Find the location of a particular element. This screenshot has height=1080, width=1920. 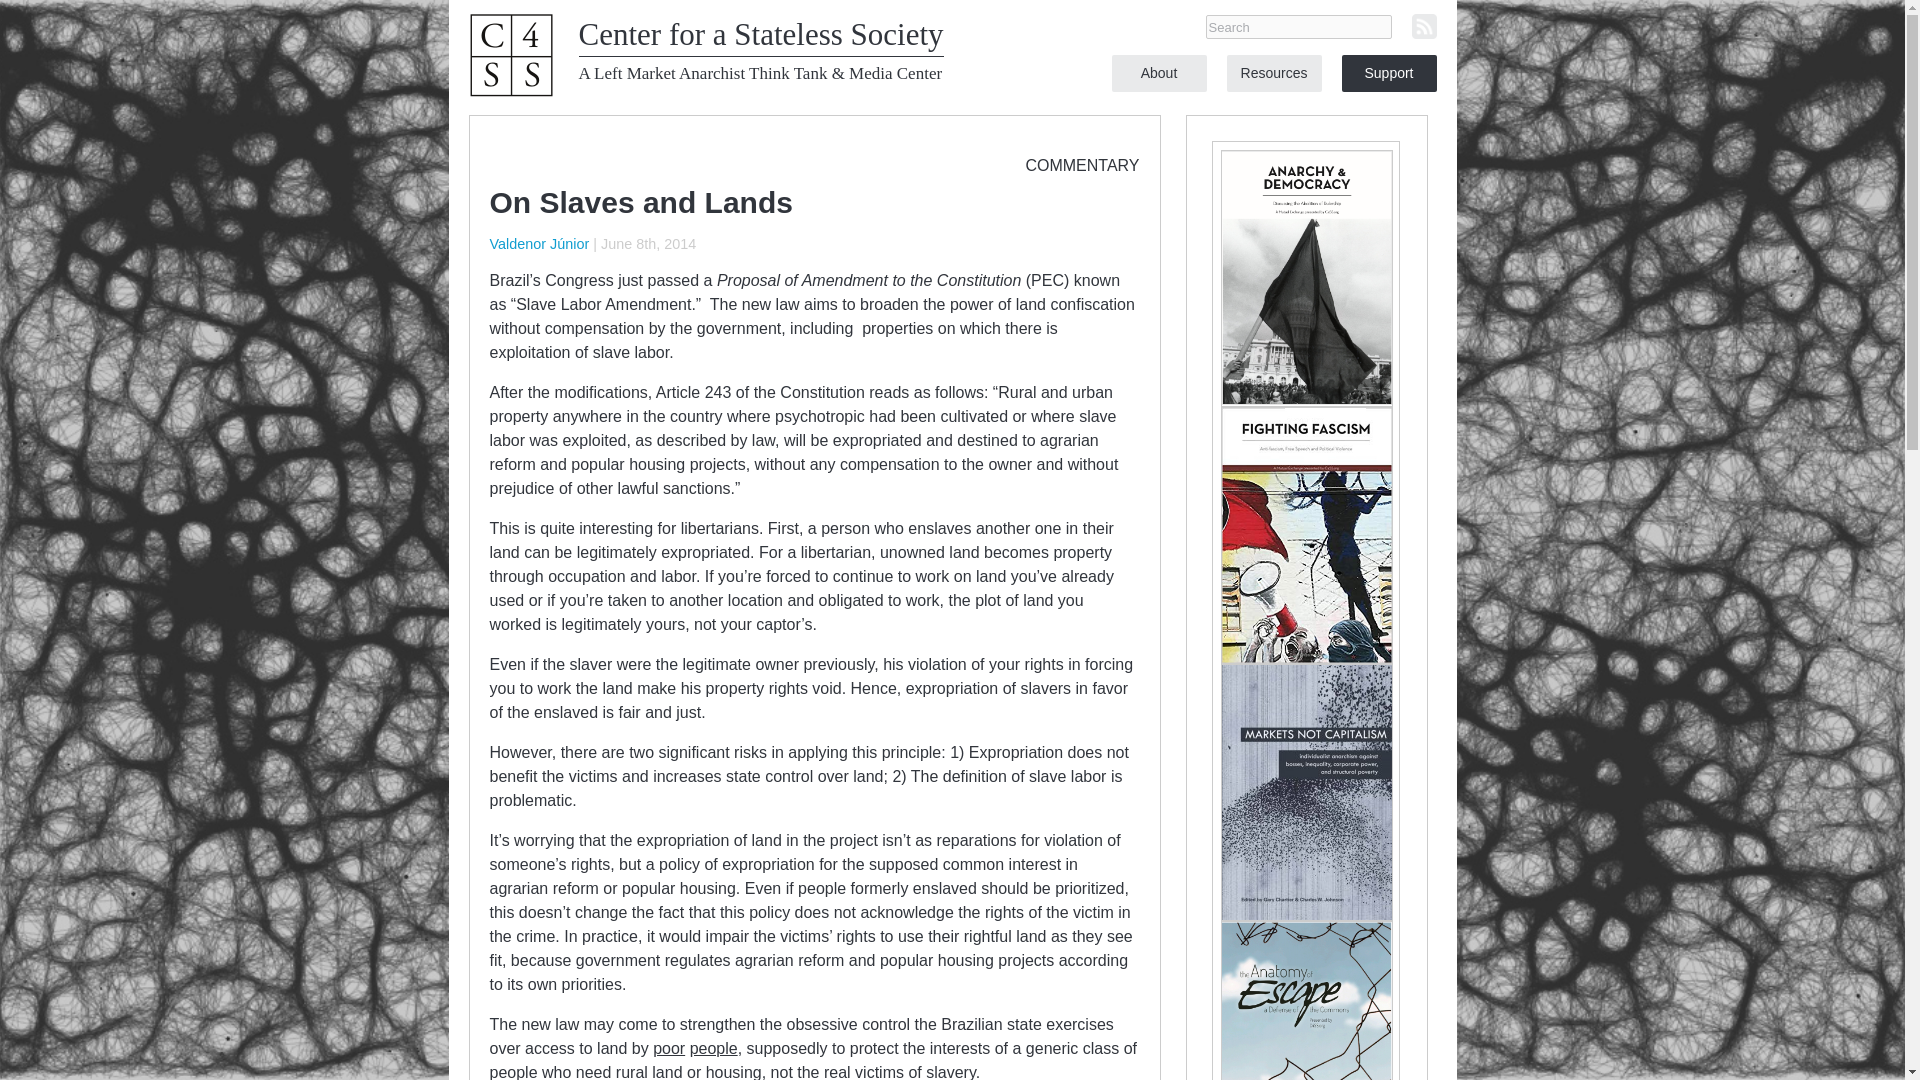

Search is located at coordinates (1298, 26).